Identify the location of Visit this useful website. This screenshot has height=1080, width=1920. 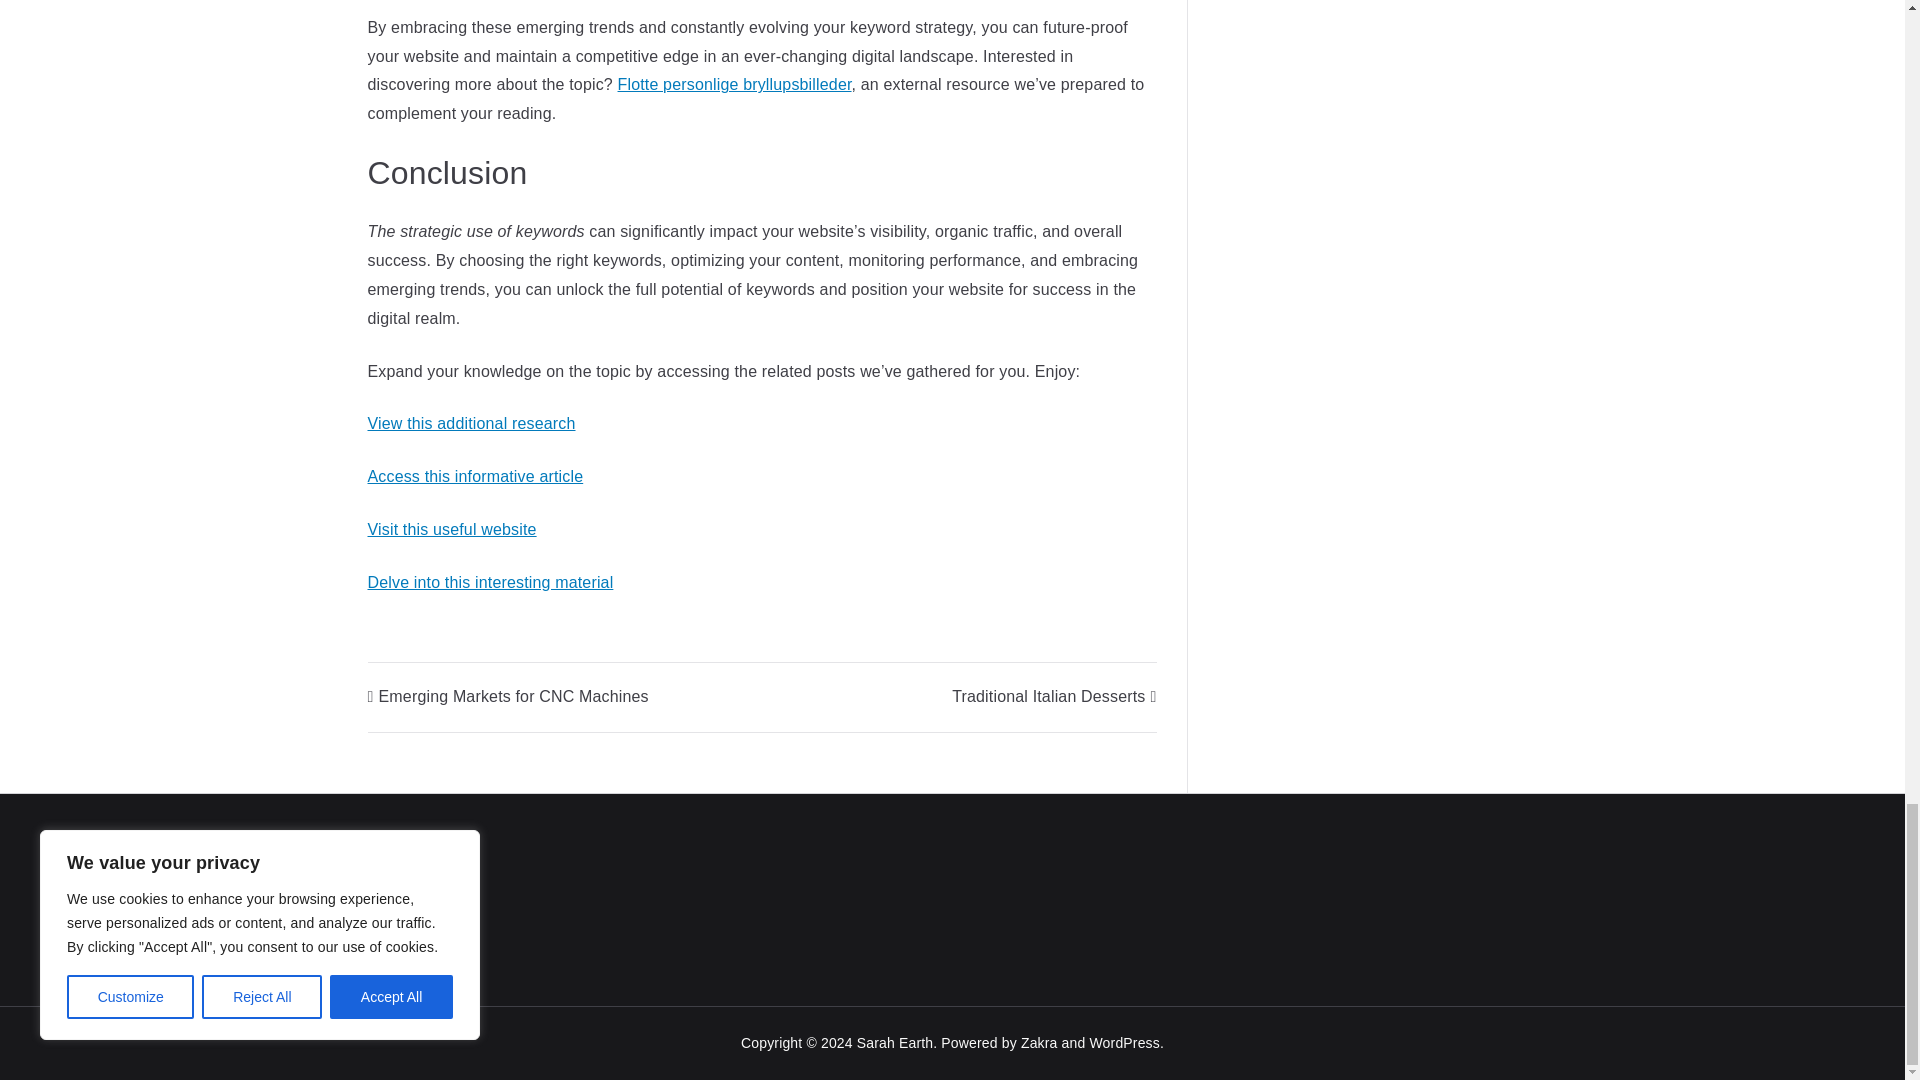
(452, 528).